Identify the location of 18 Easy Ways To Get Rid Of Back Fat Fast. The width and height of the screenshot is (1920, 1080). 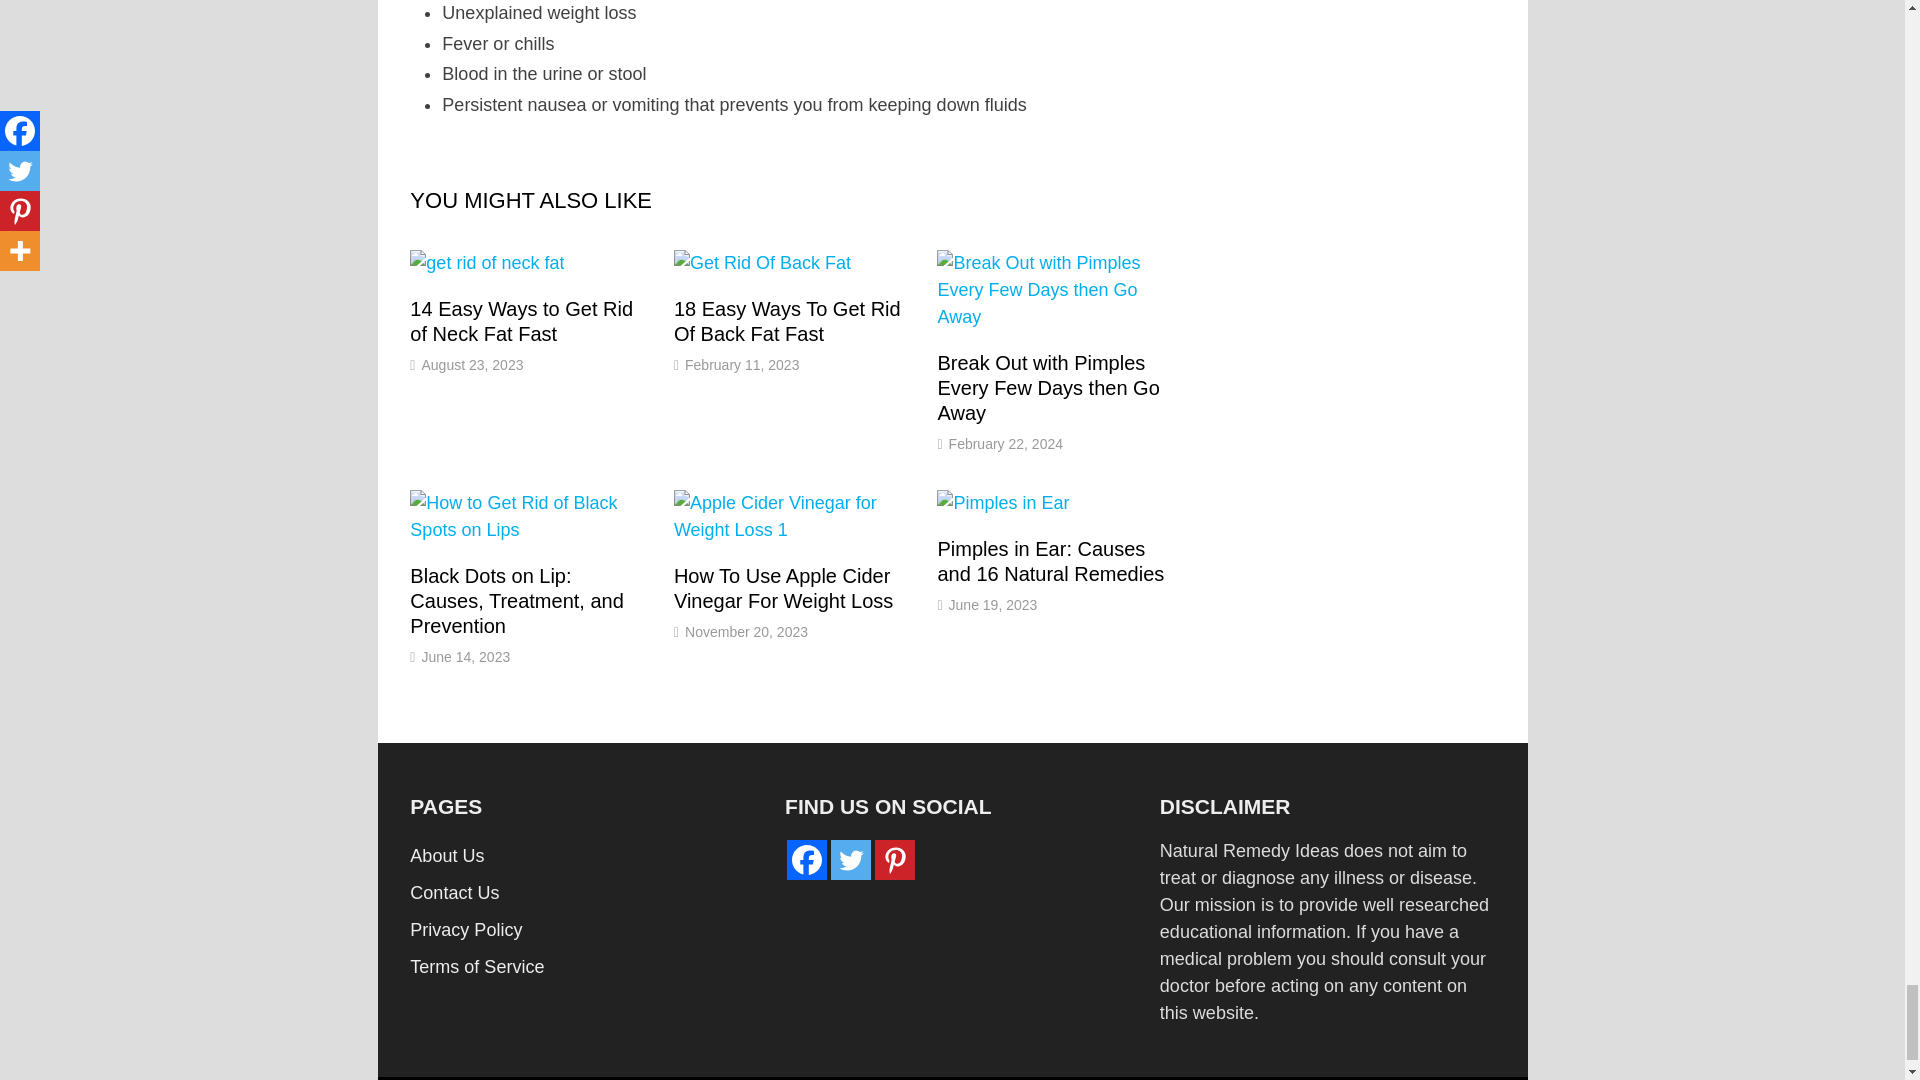
(786, 321).